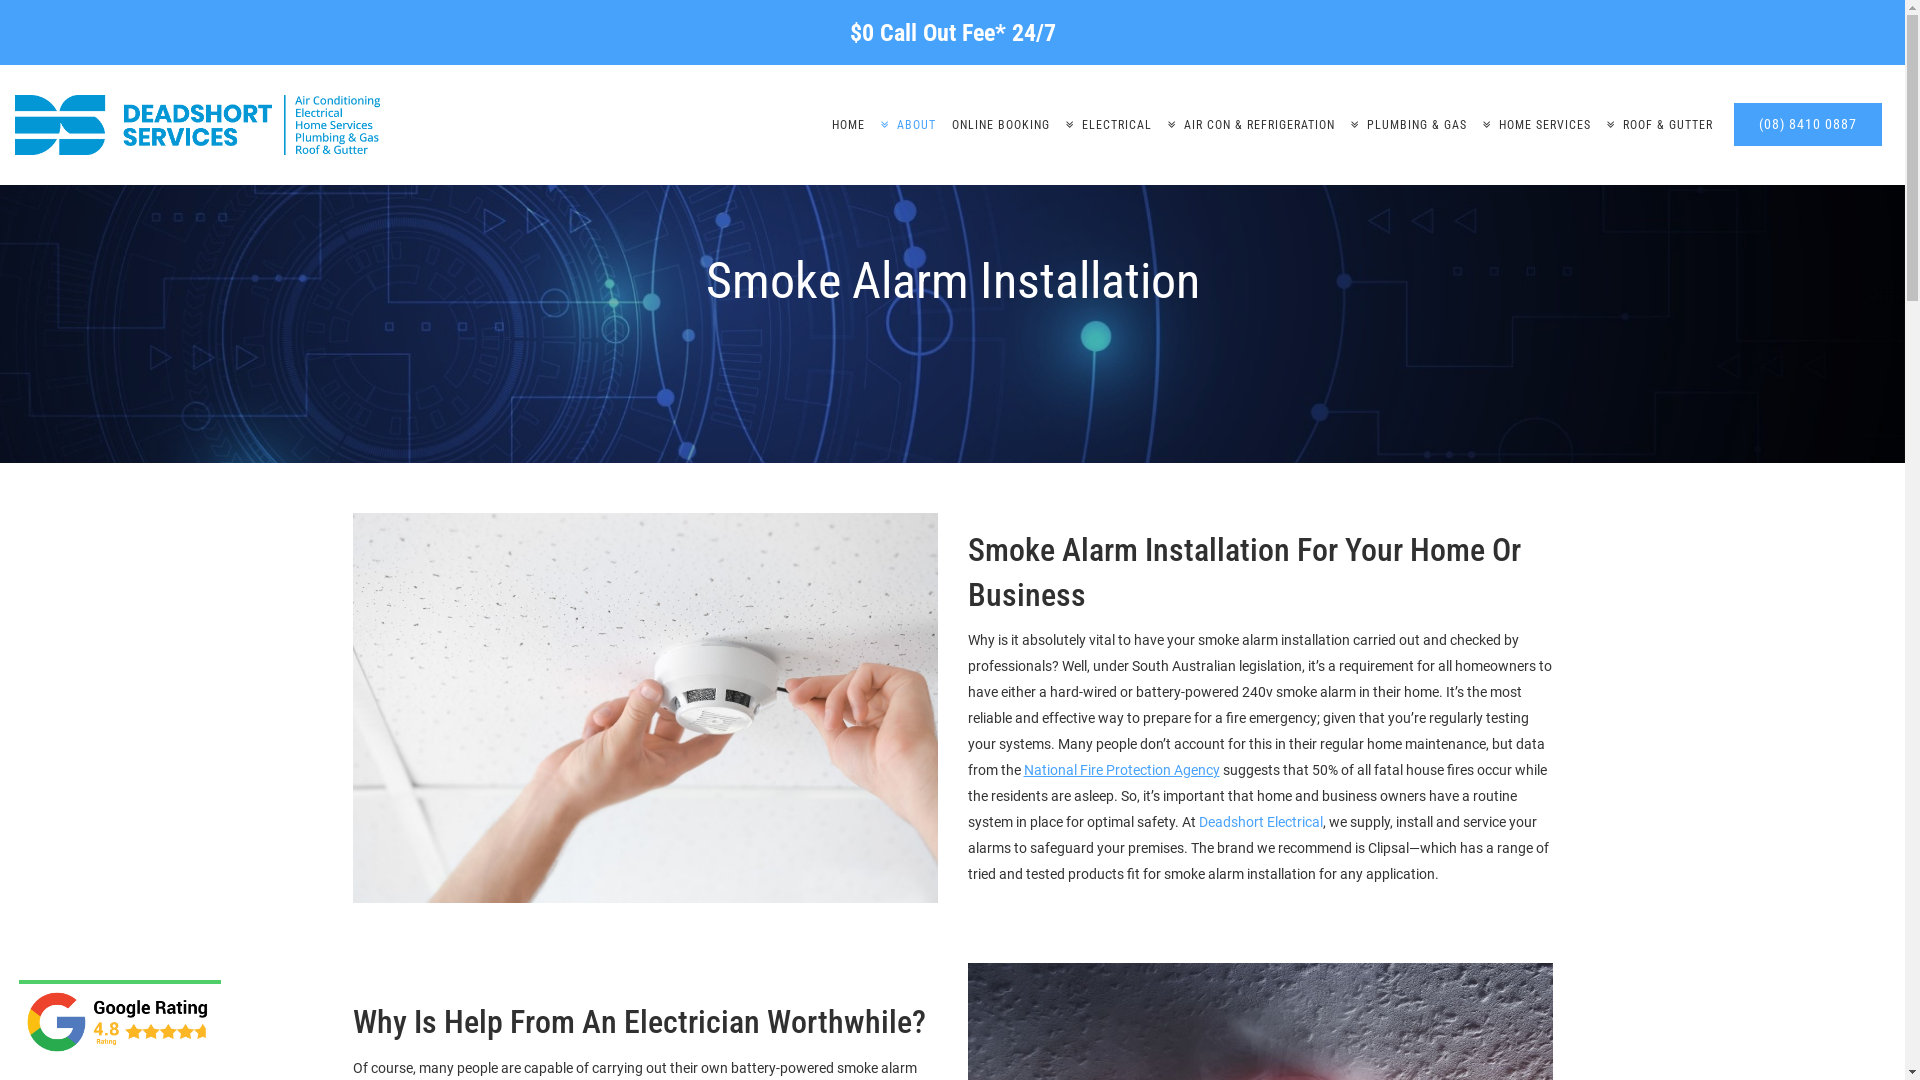  I want to click on AIR CON & REFRIGERATION, so click(1252, 125).